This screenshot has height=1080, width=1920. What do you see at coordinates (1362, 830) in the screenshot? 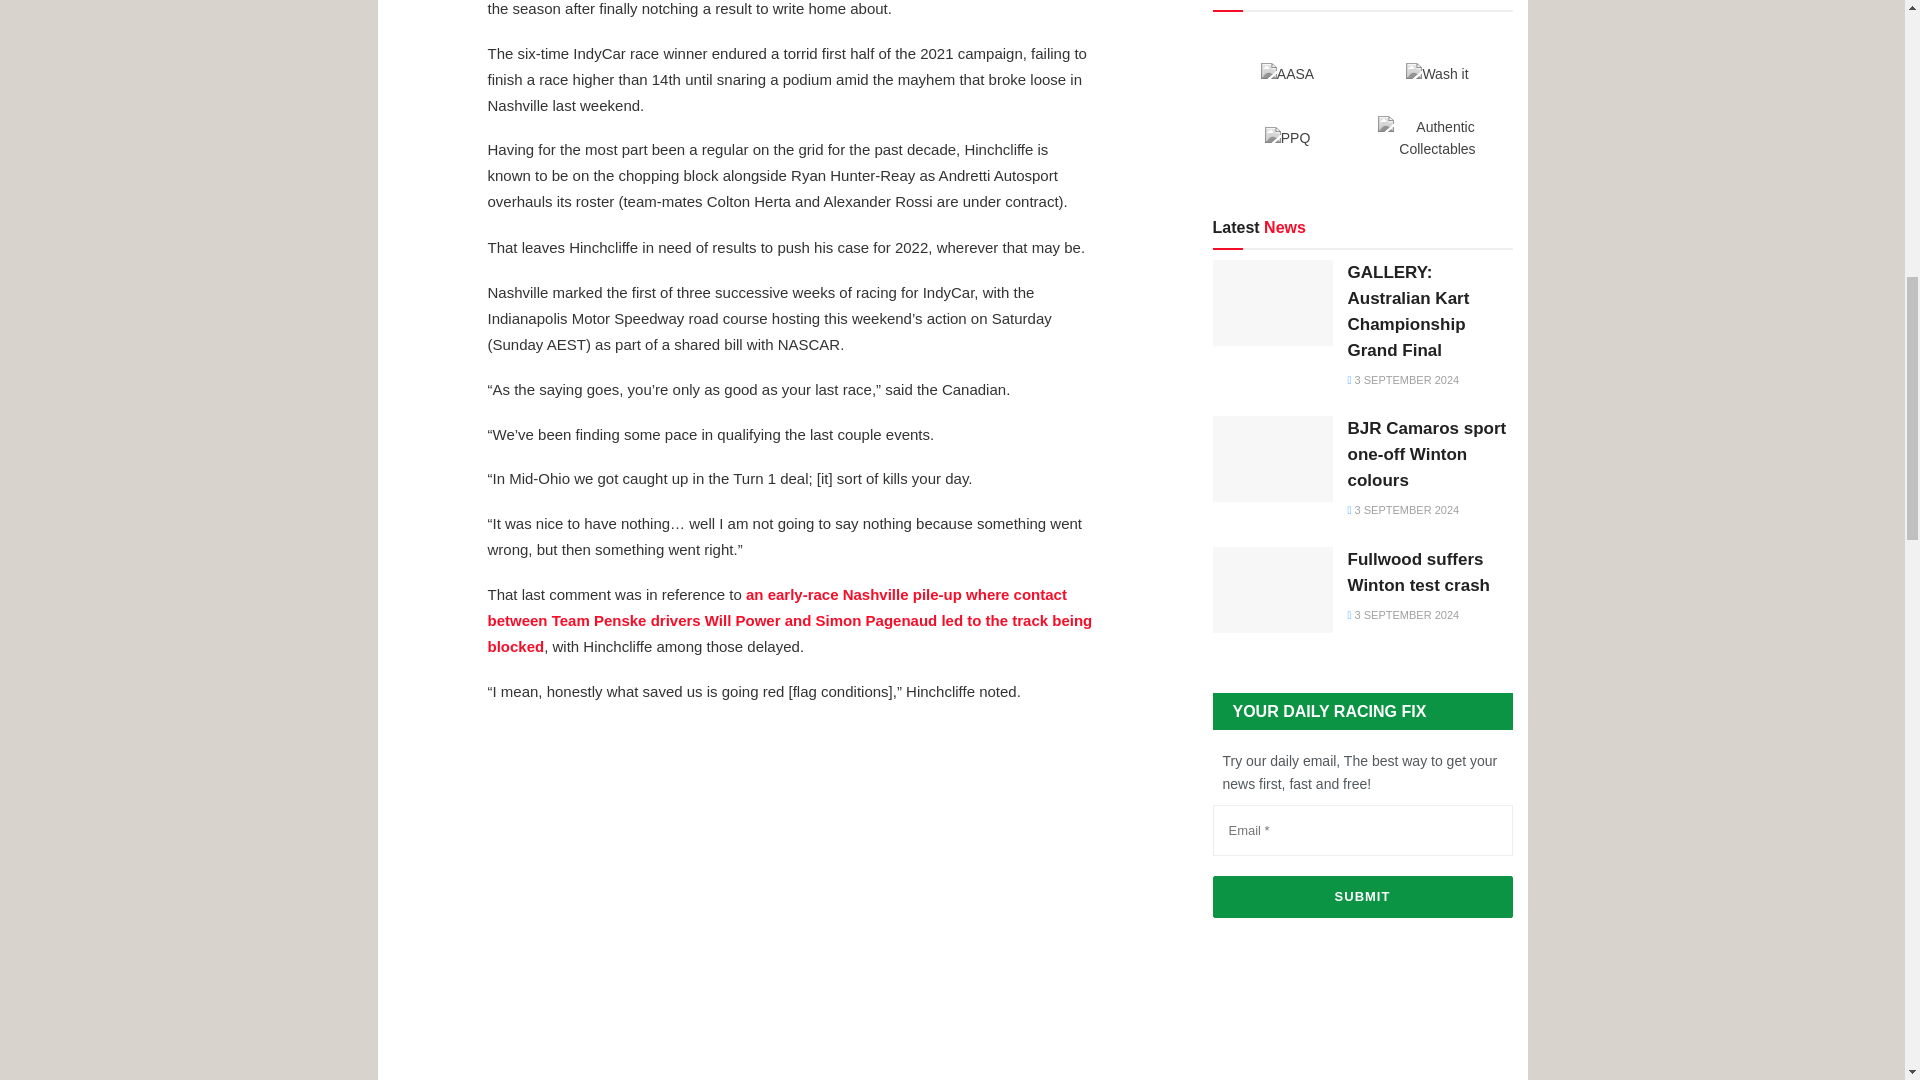
I see `Email` at bounding box center [1362, 830].